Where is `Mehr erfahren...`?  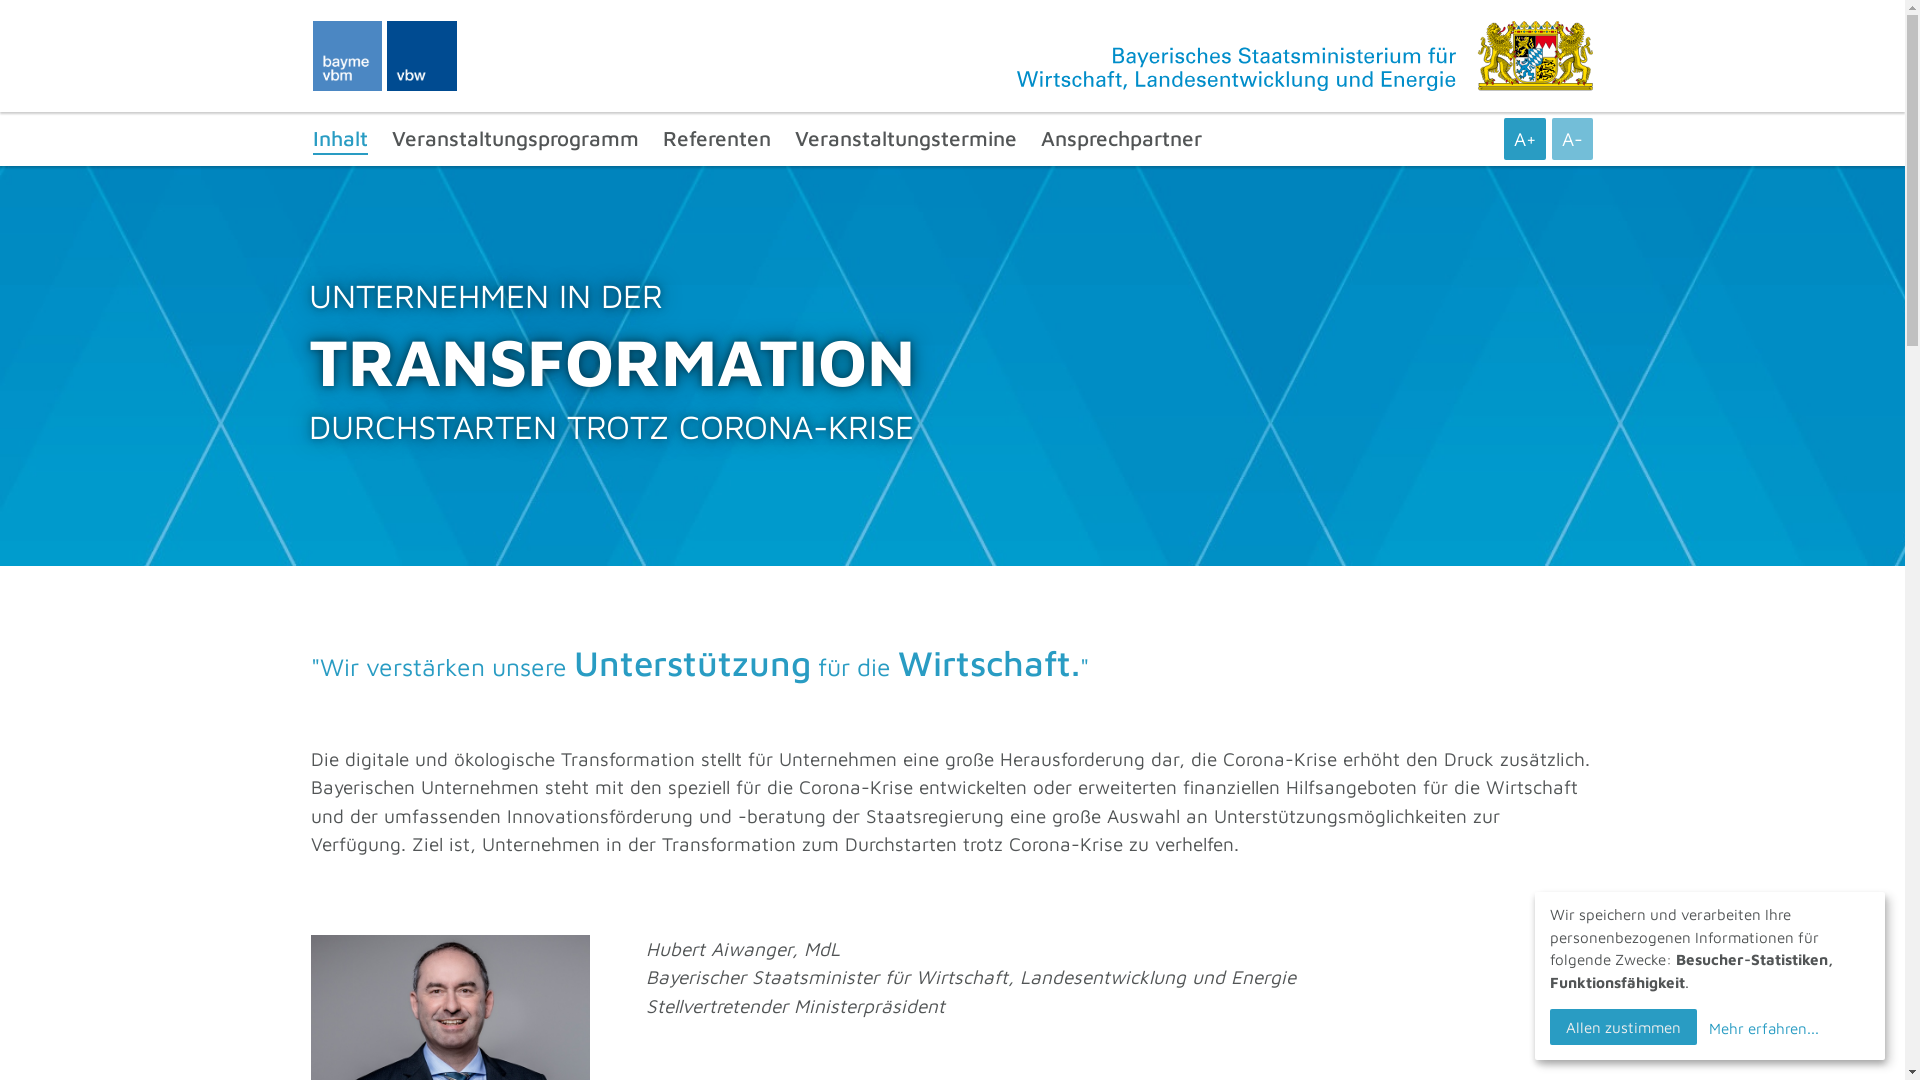 Mehr erfahren... is located at coordinates (1762, 1028).